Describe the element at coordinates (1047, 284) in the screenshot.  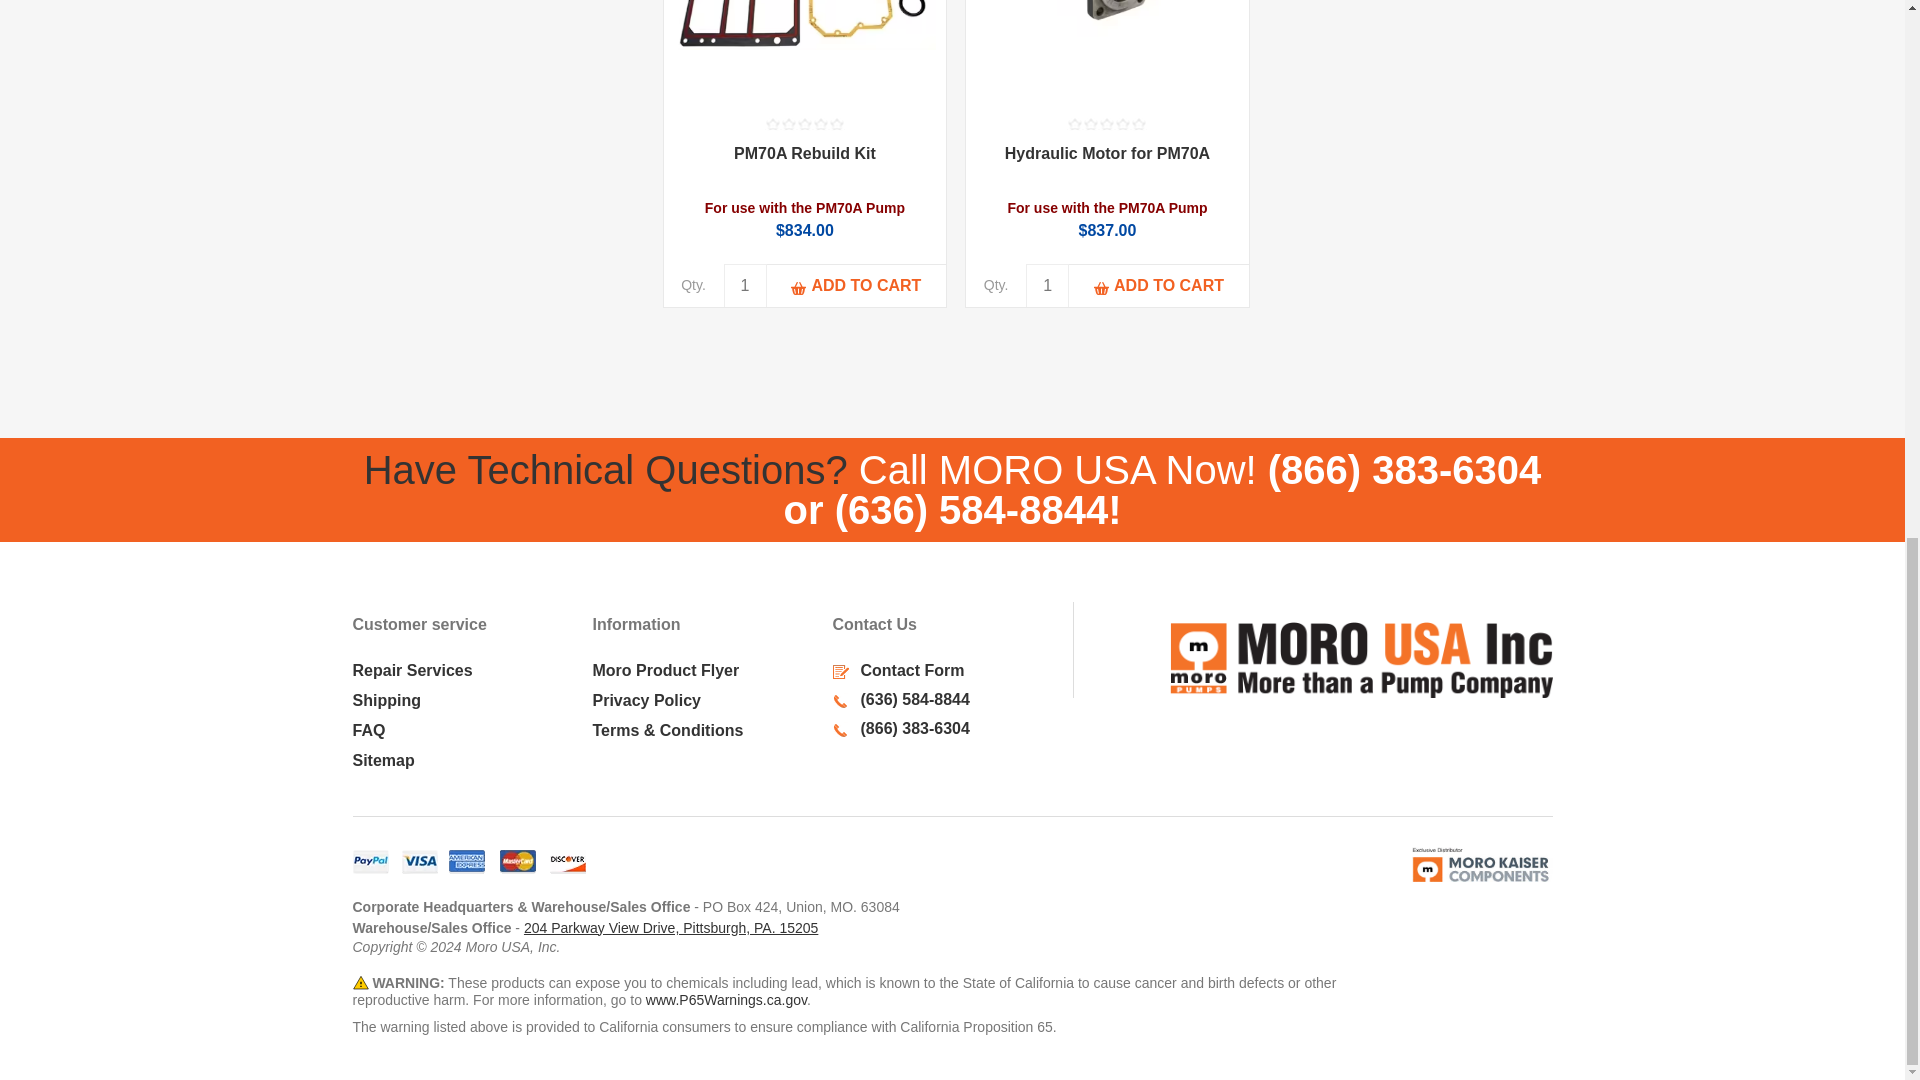
I see `1` at that location.